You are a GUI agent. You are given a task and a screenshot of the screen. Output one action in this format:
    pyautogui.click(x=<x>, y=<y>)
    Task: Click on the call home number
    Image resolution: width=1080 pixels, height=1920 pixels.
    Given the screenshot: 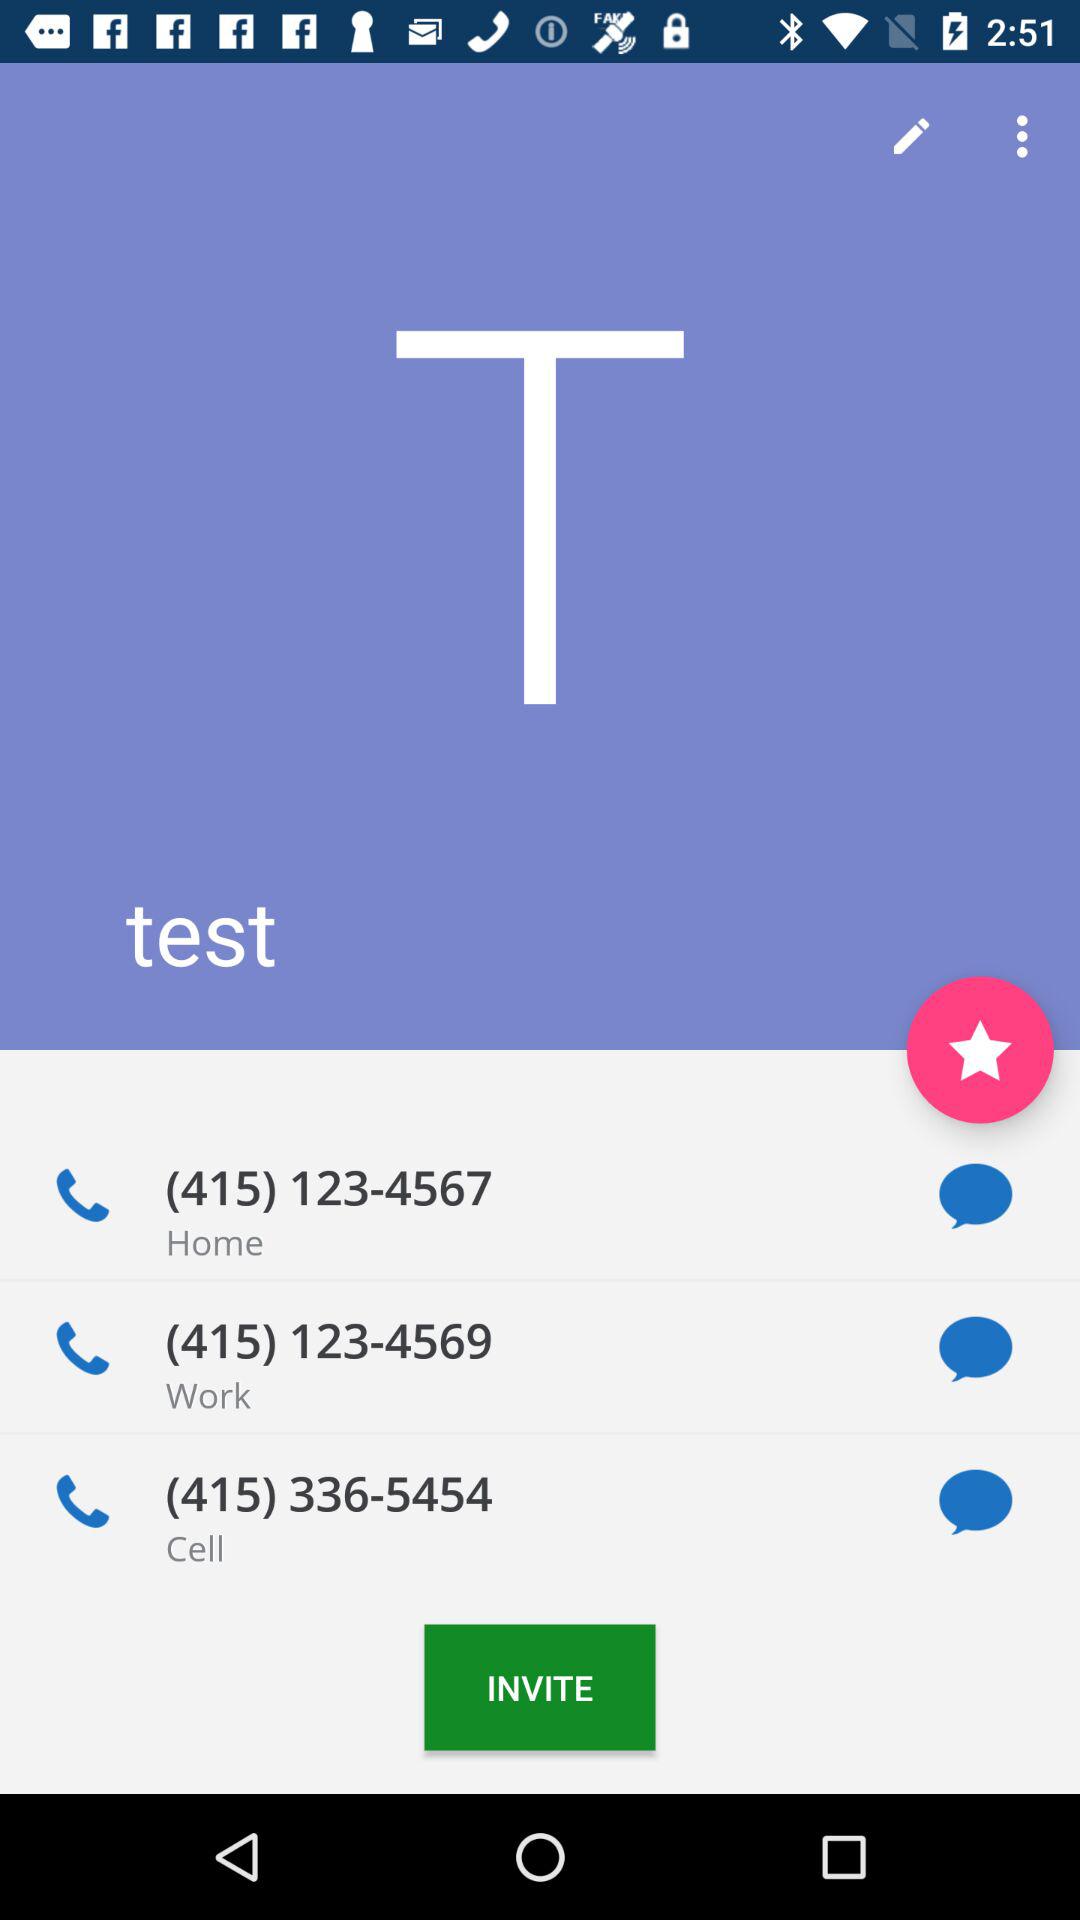 What is the action you would take?
    pyautogui.click(x=82, y=1196)
    